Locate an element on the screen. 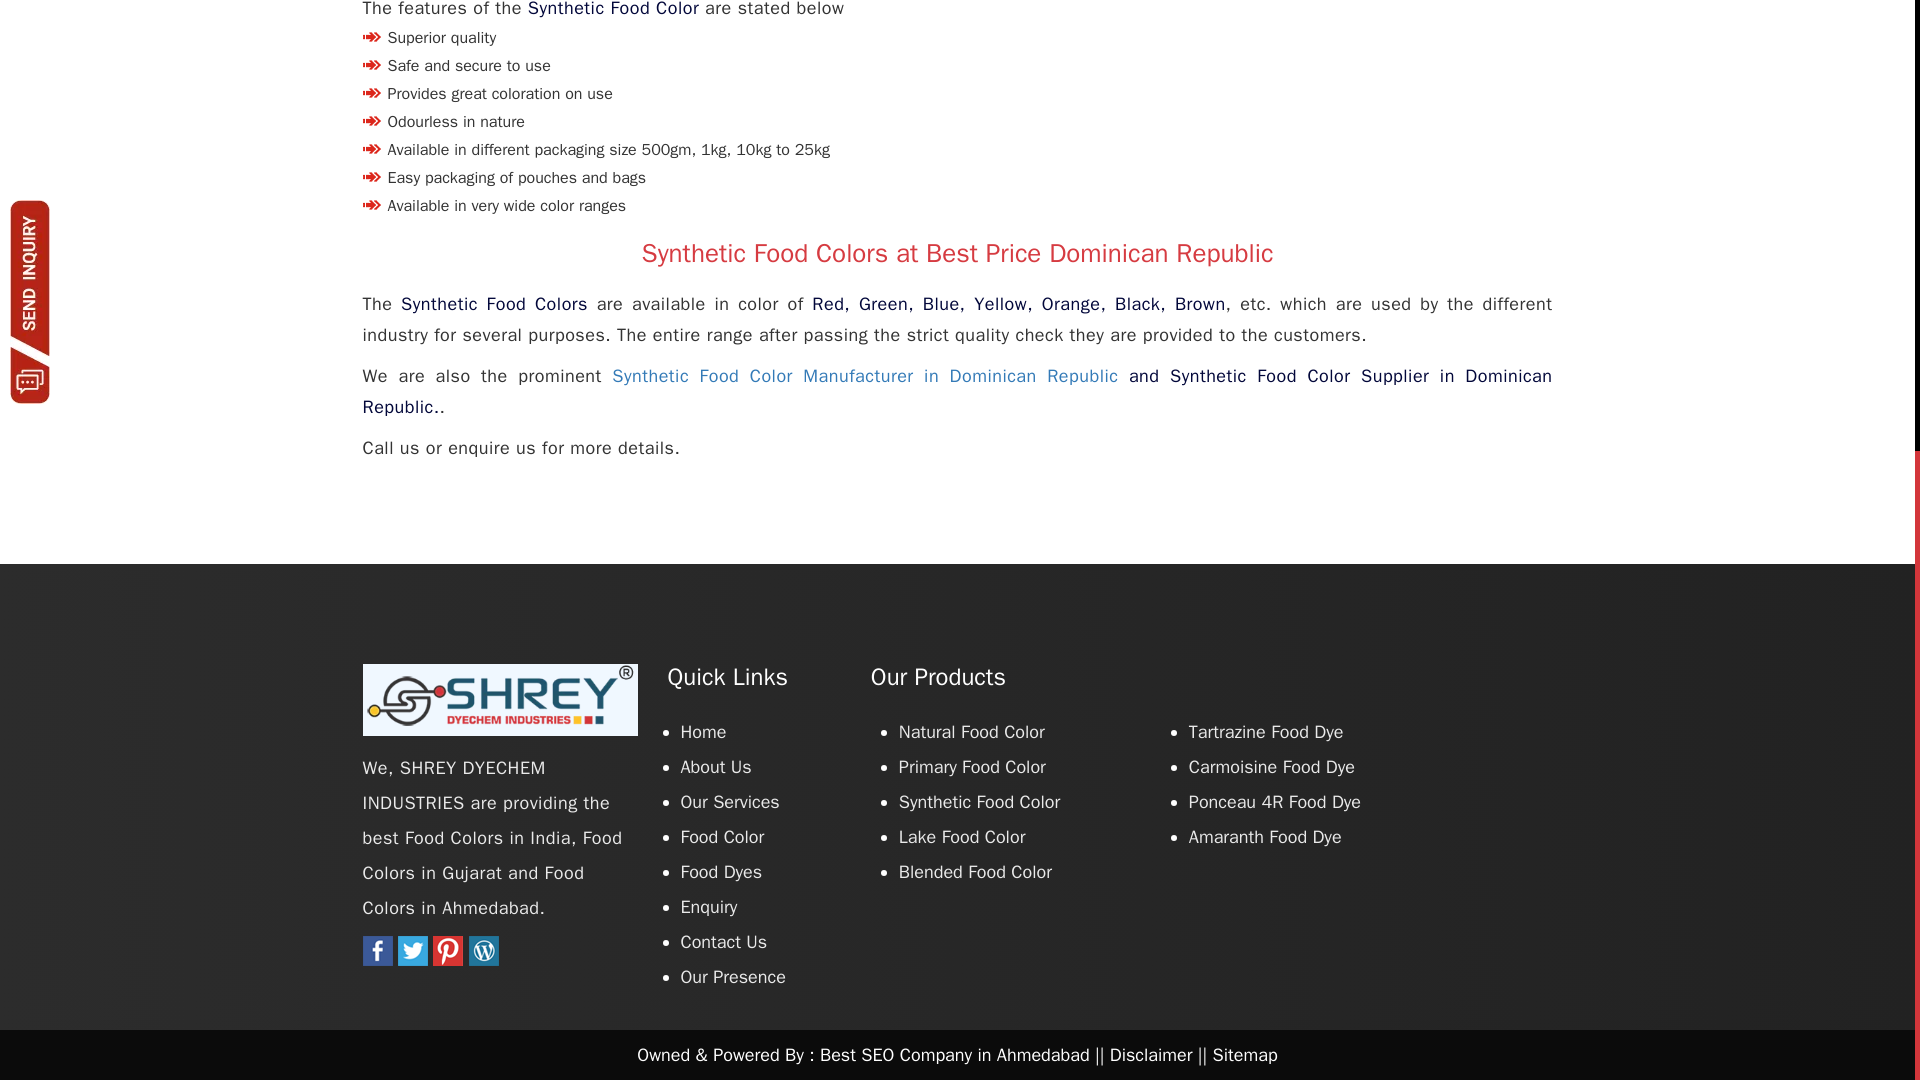  About Us is located at coordinates (714, 766).